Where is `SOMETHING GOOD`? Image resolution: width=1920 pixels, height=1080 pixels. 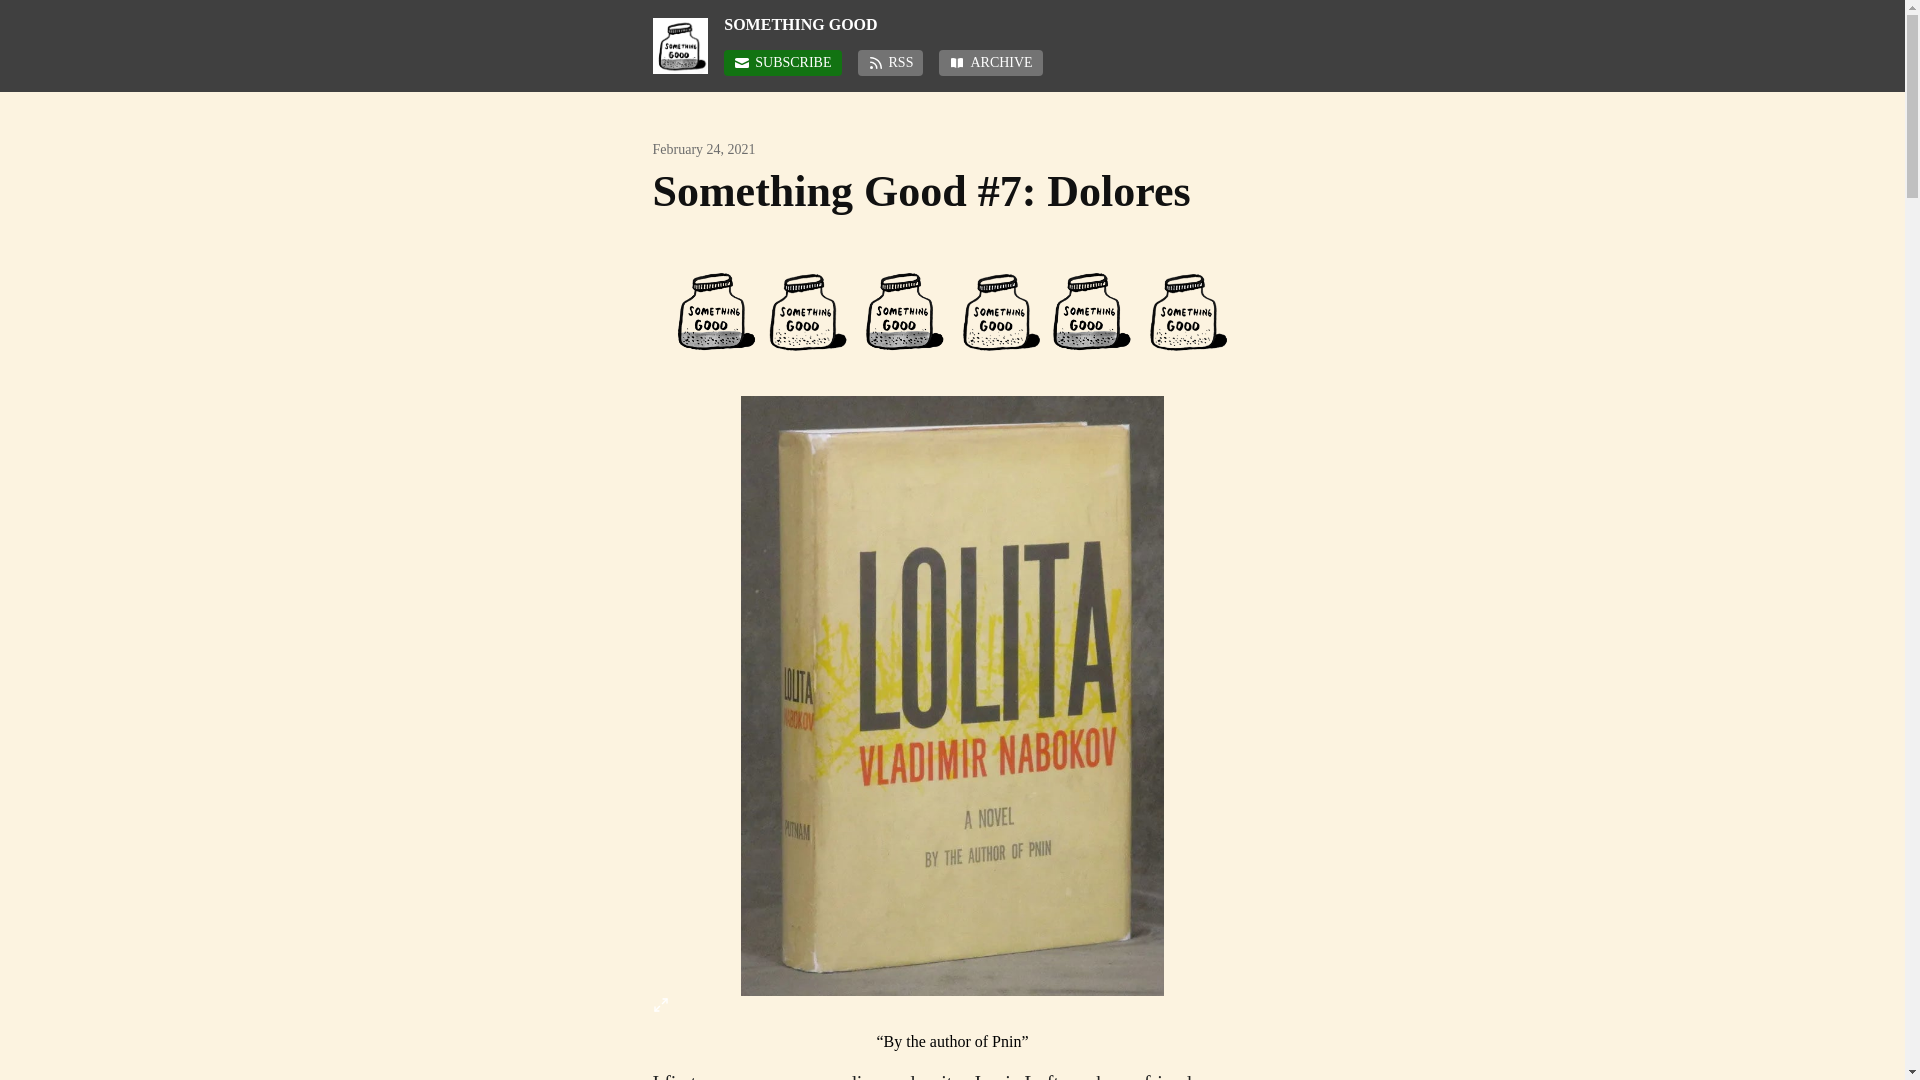
SOMETHING GOOD is located at coordinates (987, 24).